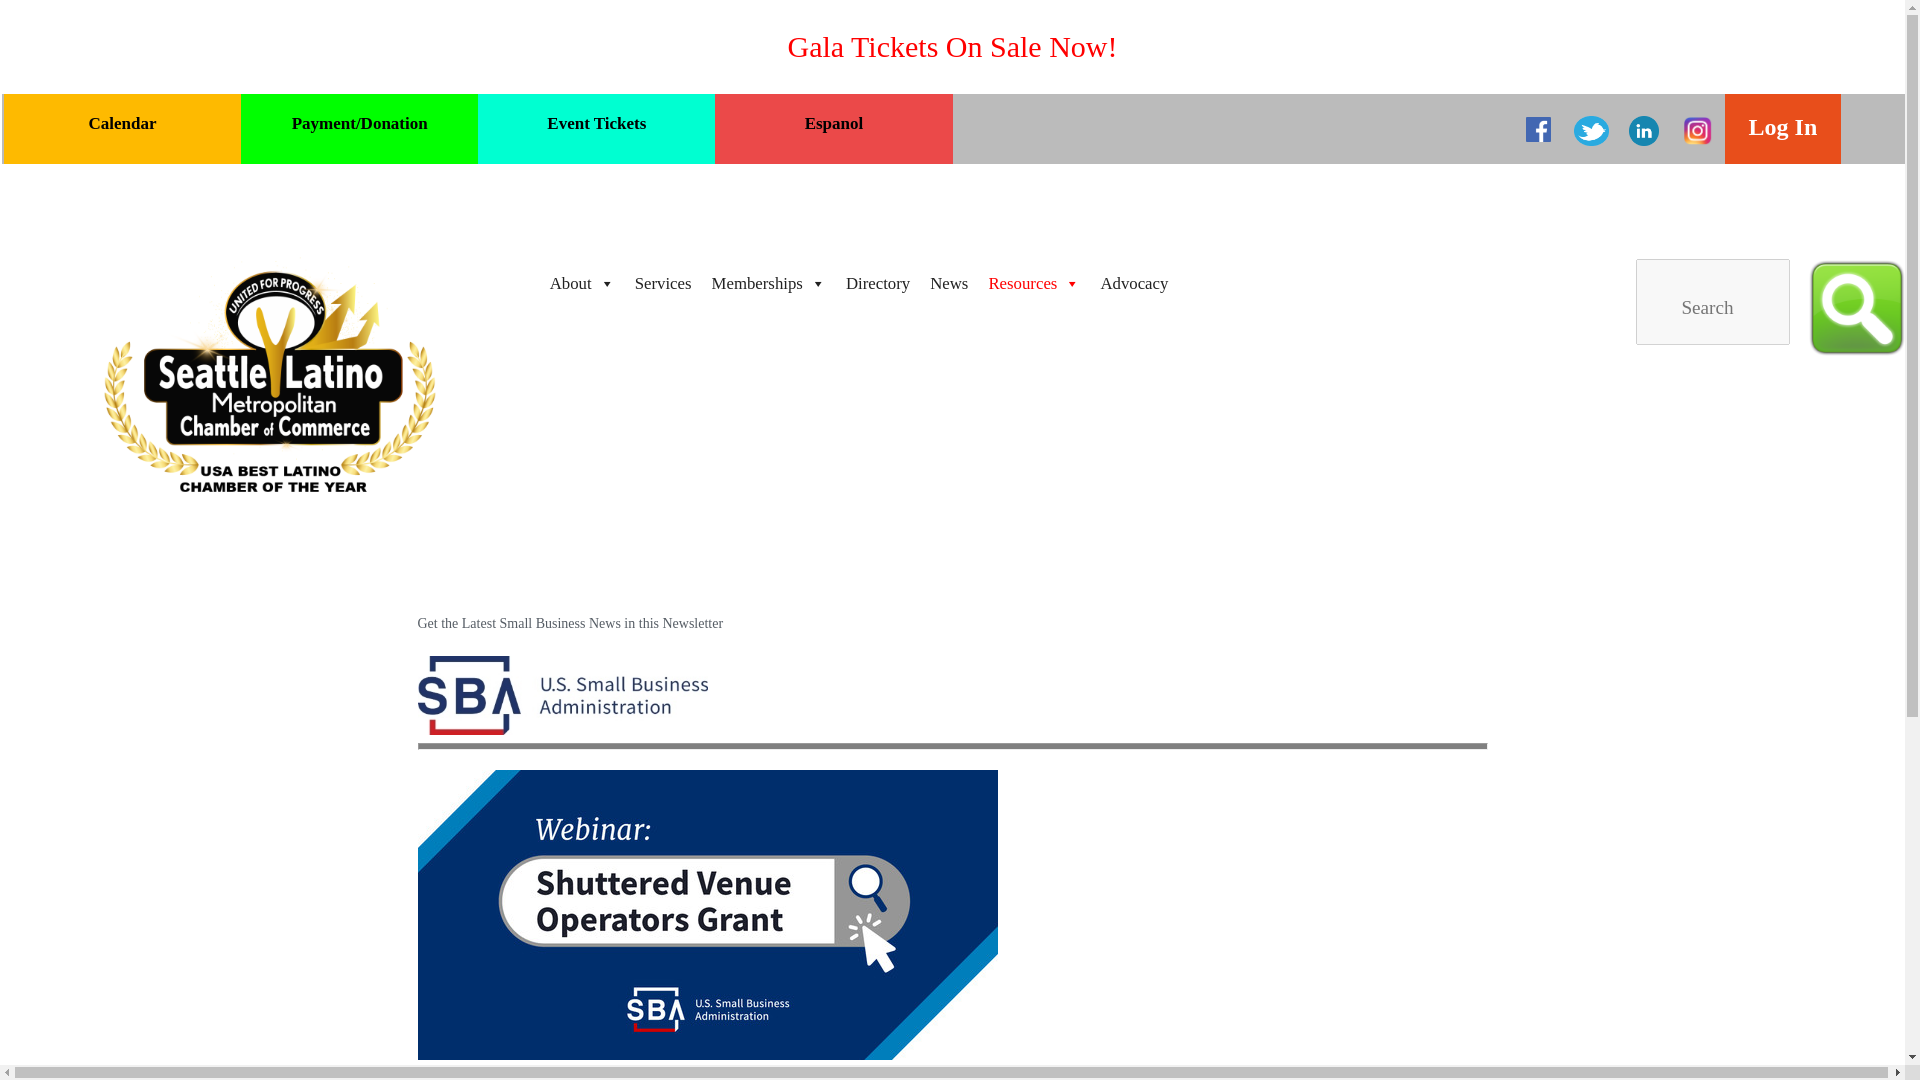  Describe the element at coordinates (122, 124) in the screenshot. I see `Calendar` at that location.